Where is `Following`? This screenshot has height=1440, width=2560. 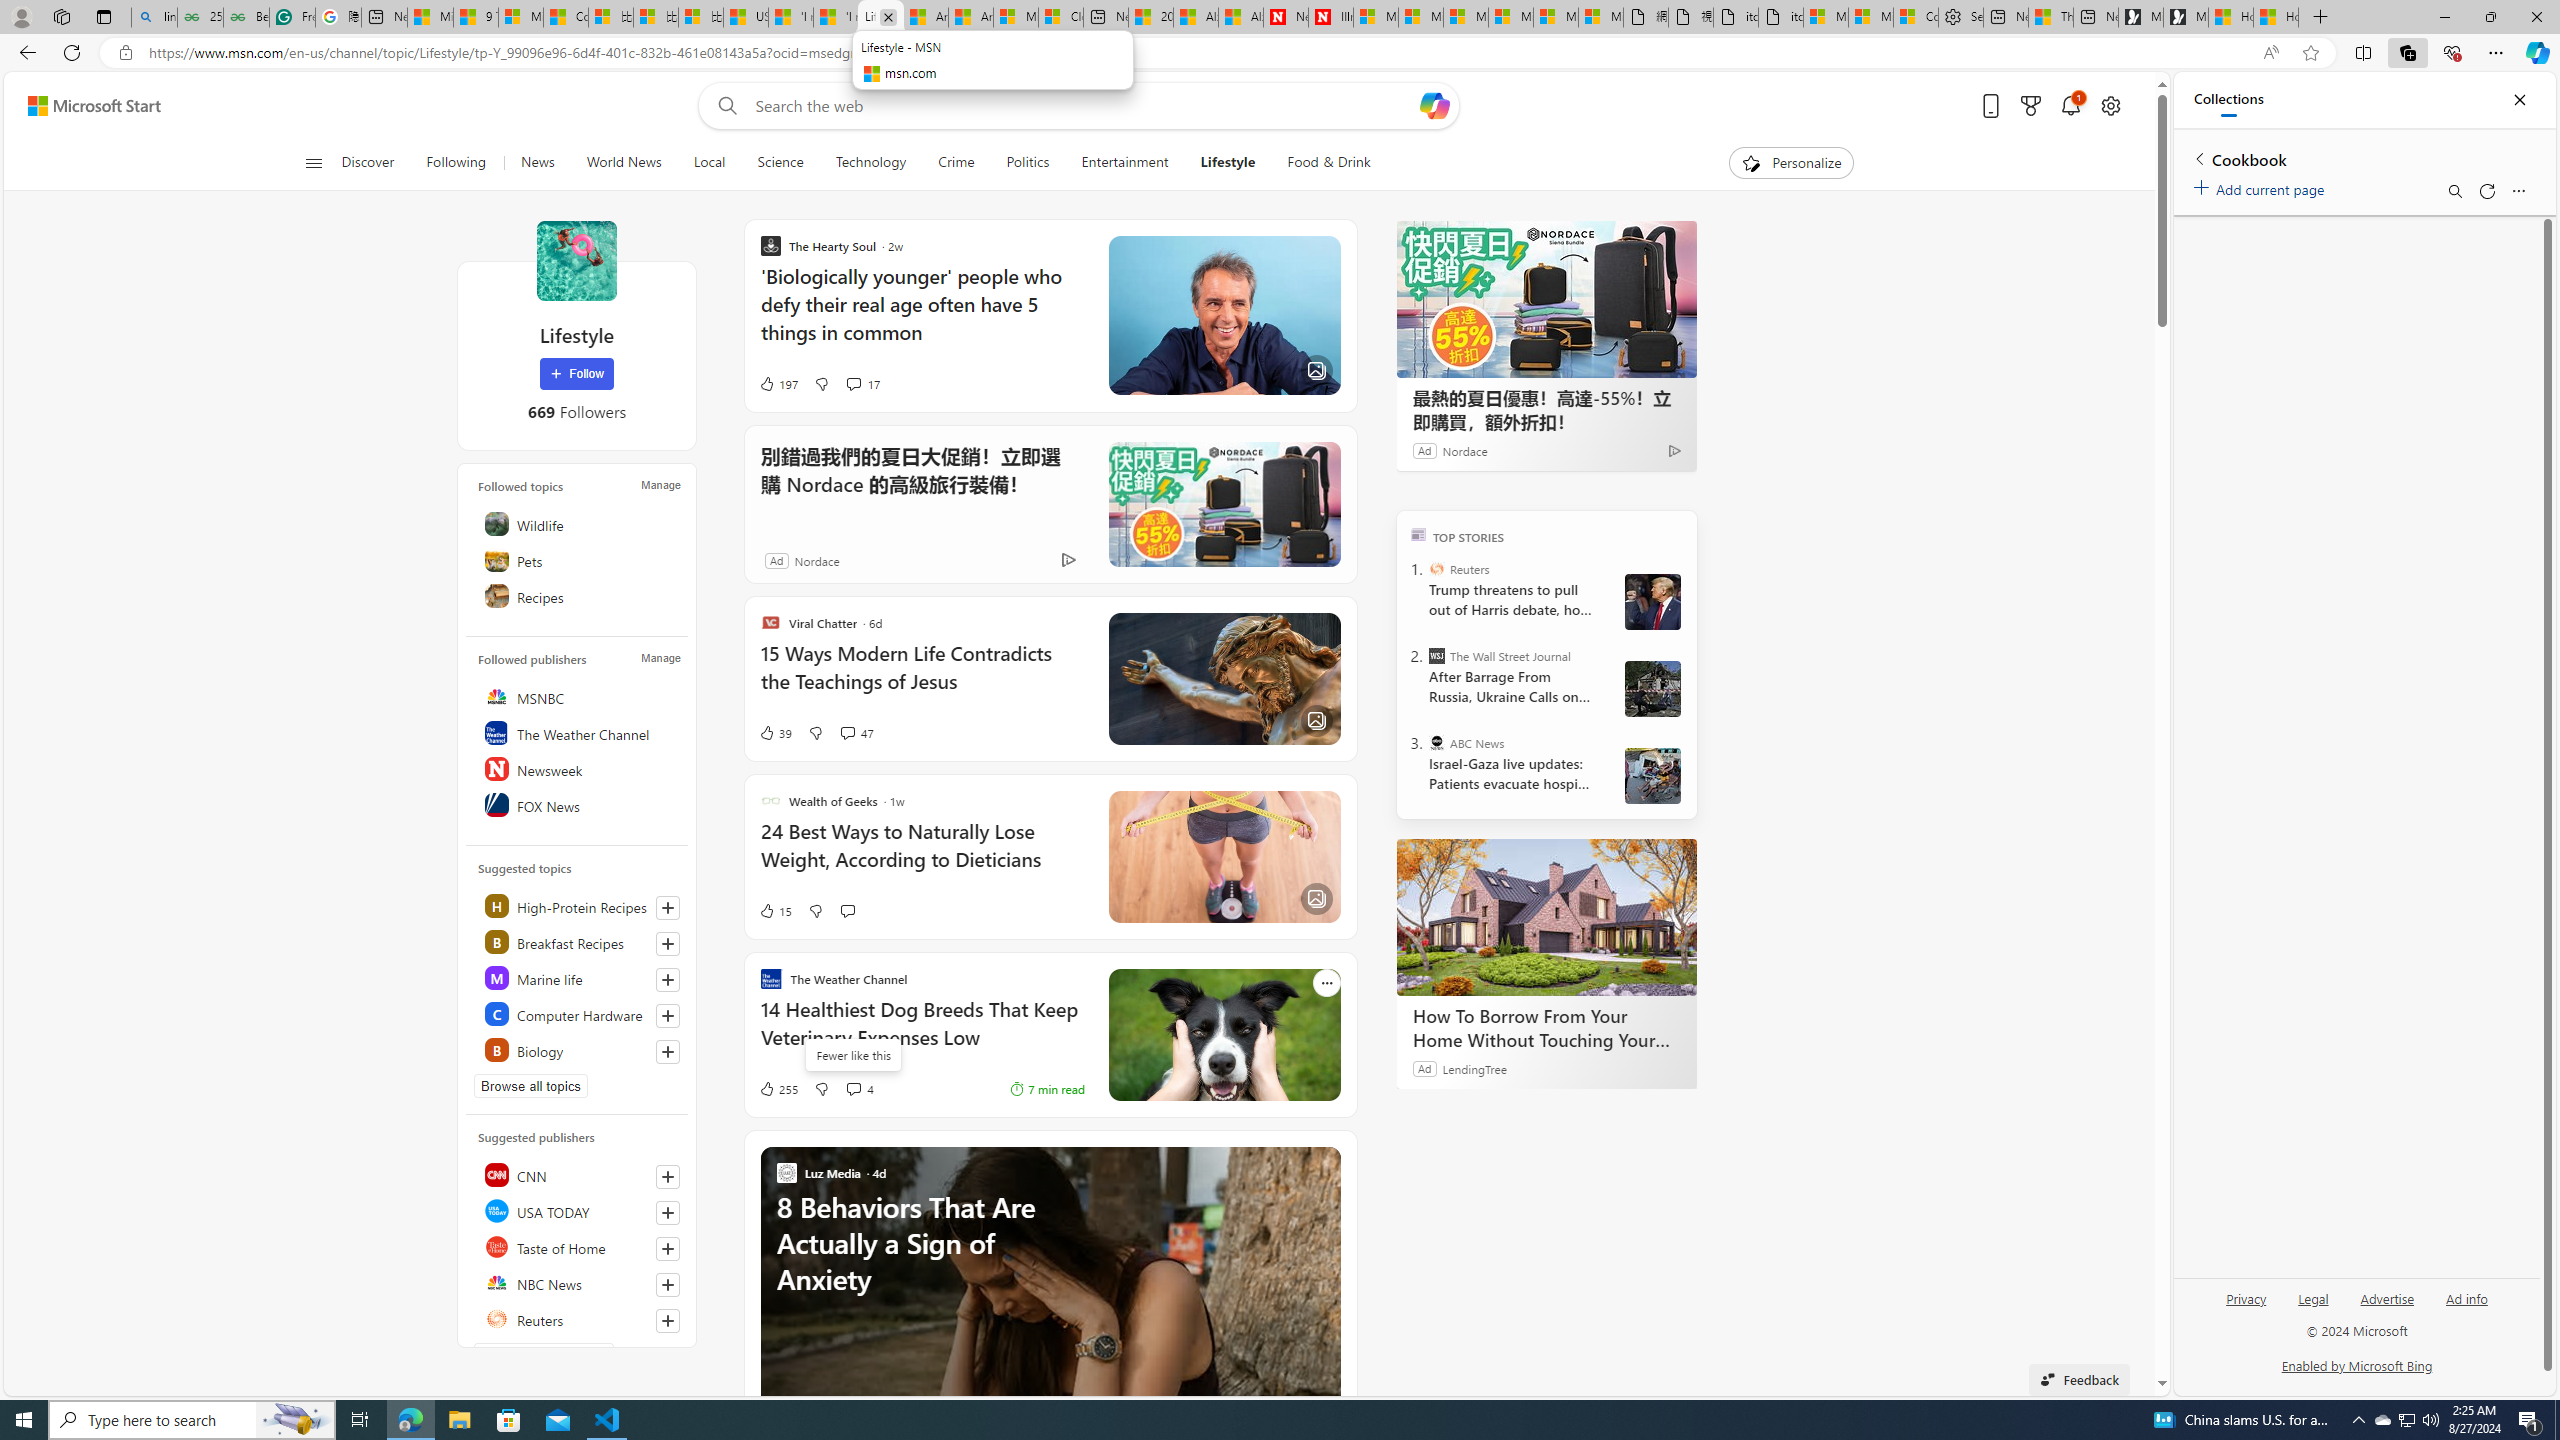
Following is located at coordinates (455, 163).